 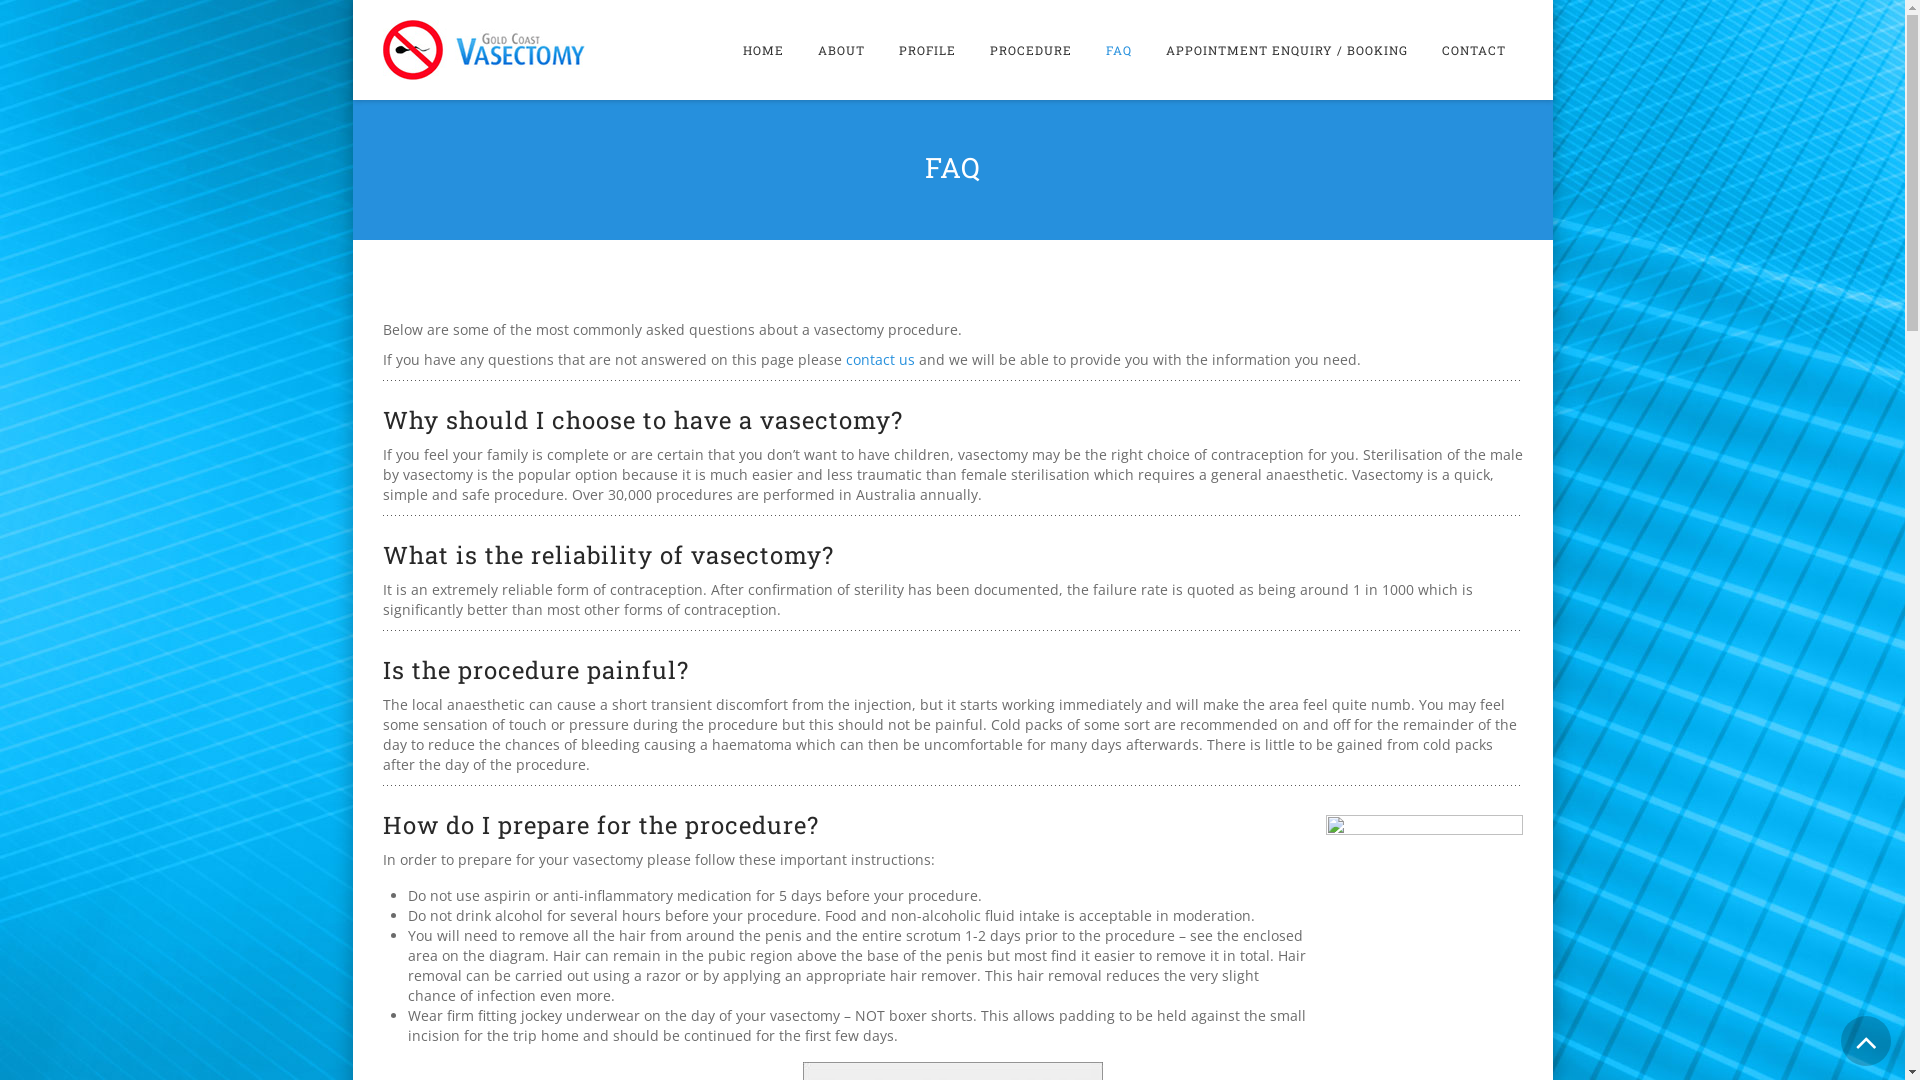 I want to click on APPOINTMENT ENQUIRY / BOOKING, so click(x=1286, y=50).